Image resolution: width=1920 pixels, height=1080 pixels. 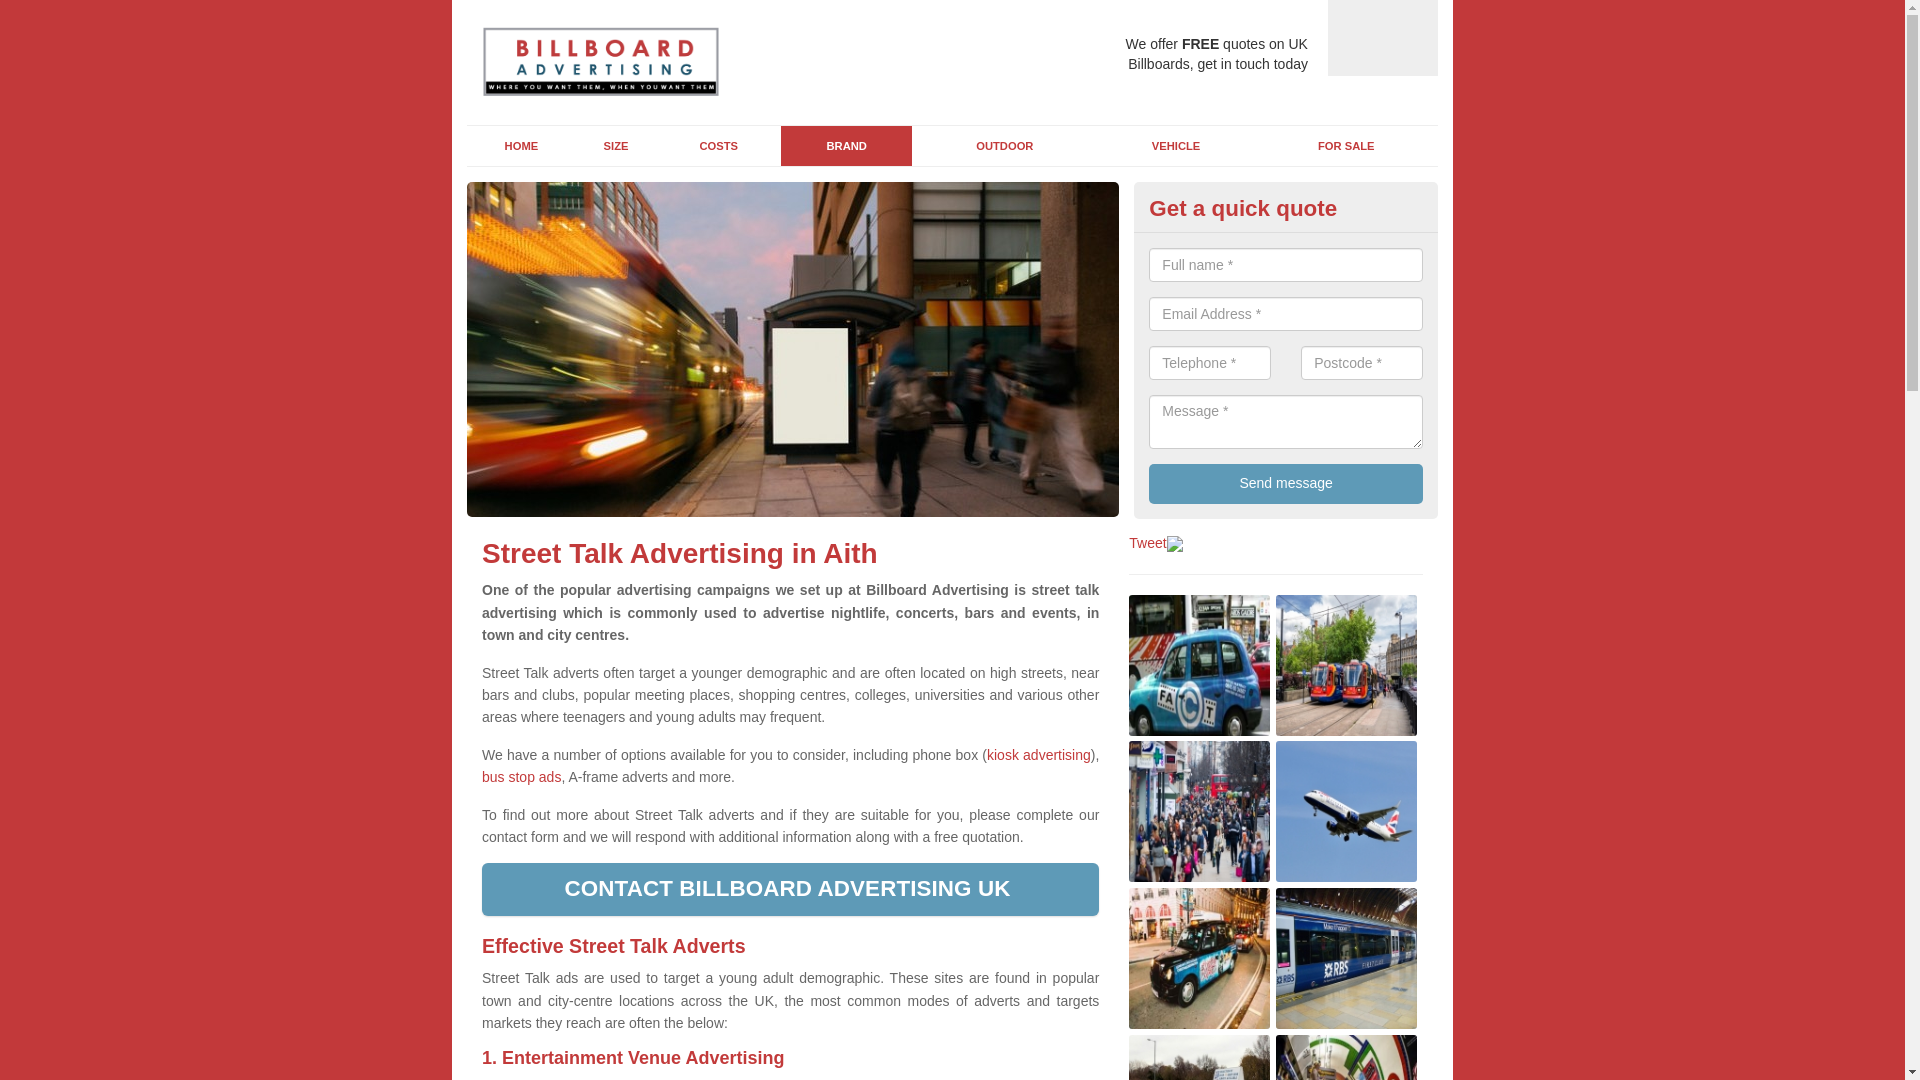 What do you see at coordinates (600, 62) in the screenshot?
I see `Header` at bounding box center [600, 62].